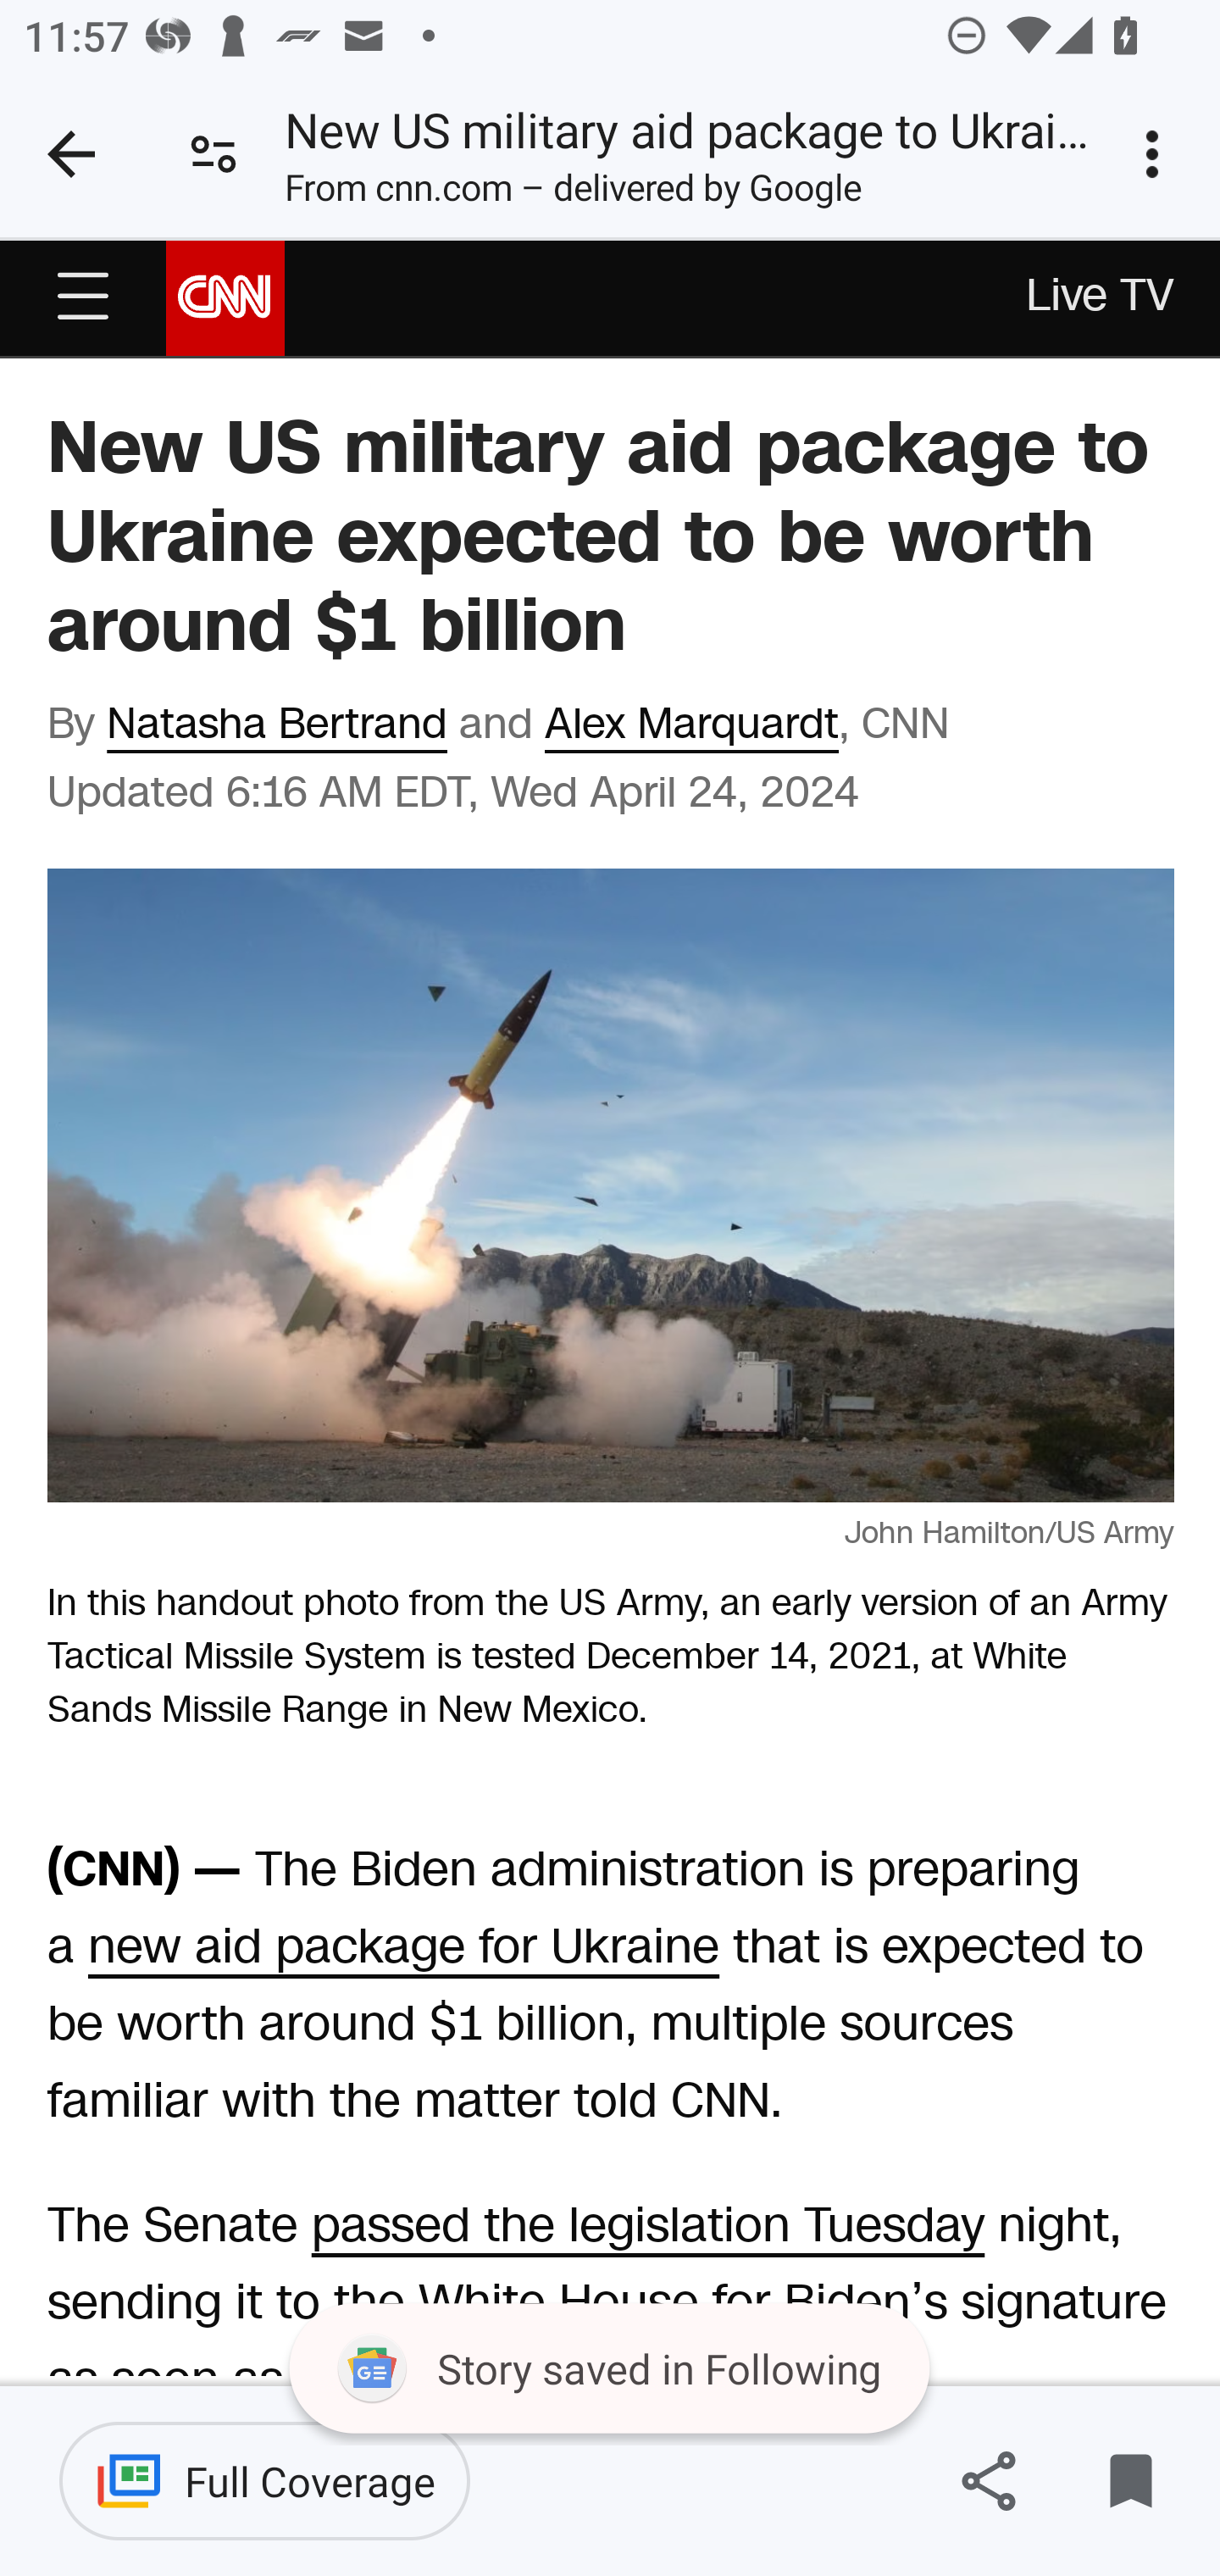 The width and height of the screenshot is (1220, 2576). I want to click on Close tab, so click(71, 154).